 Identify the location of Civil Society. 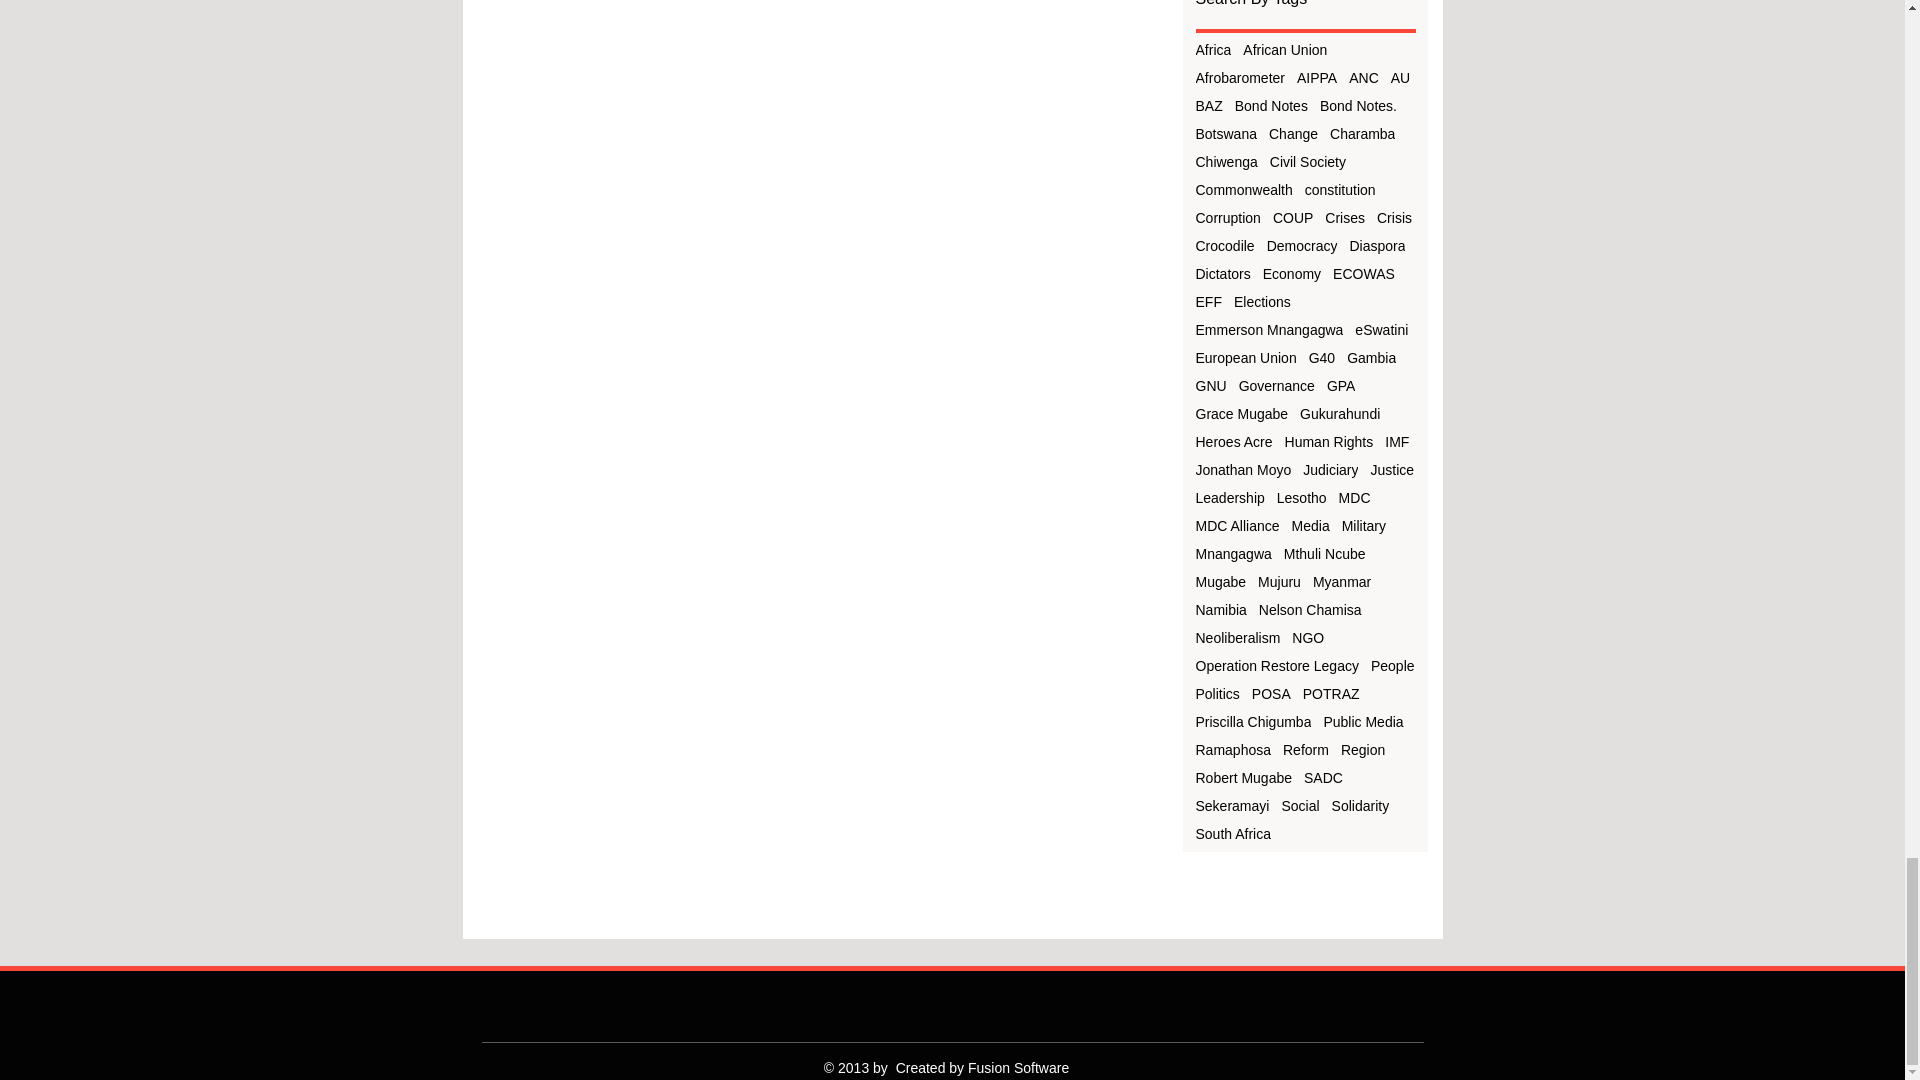
(1307, 162).